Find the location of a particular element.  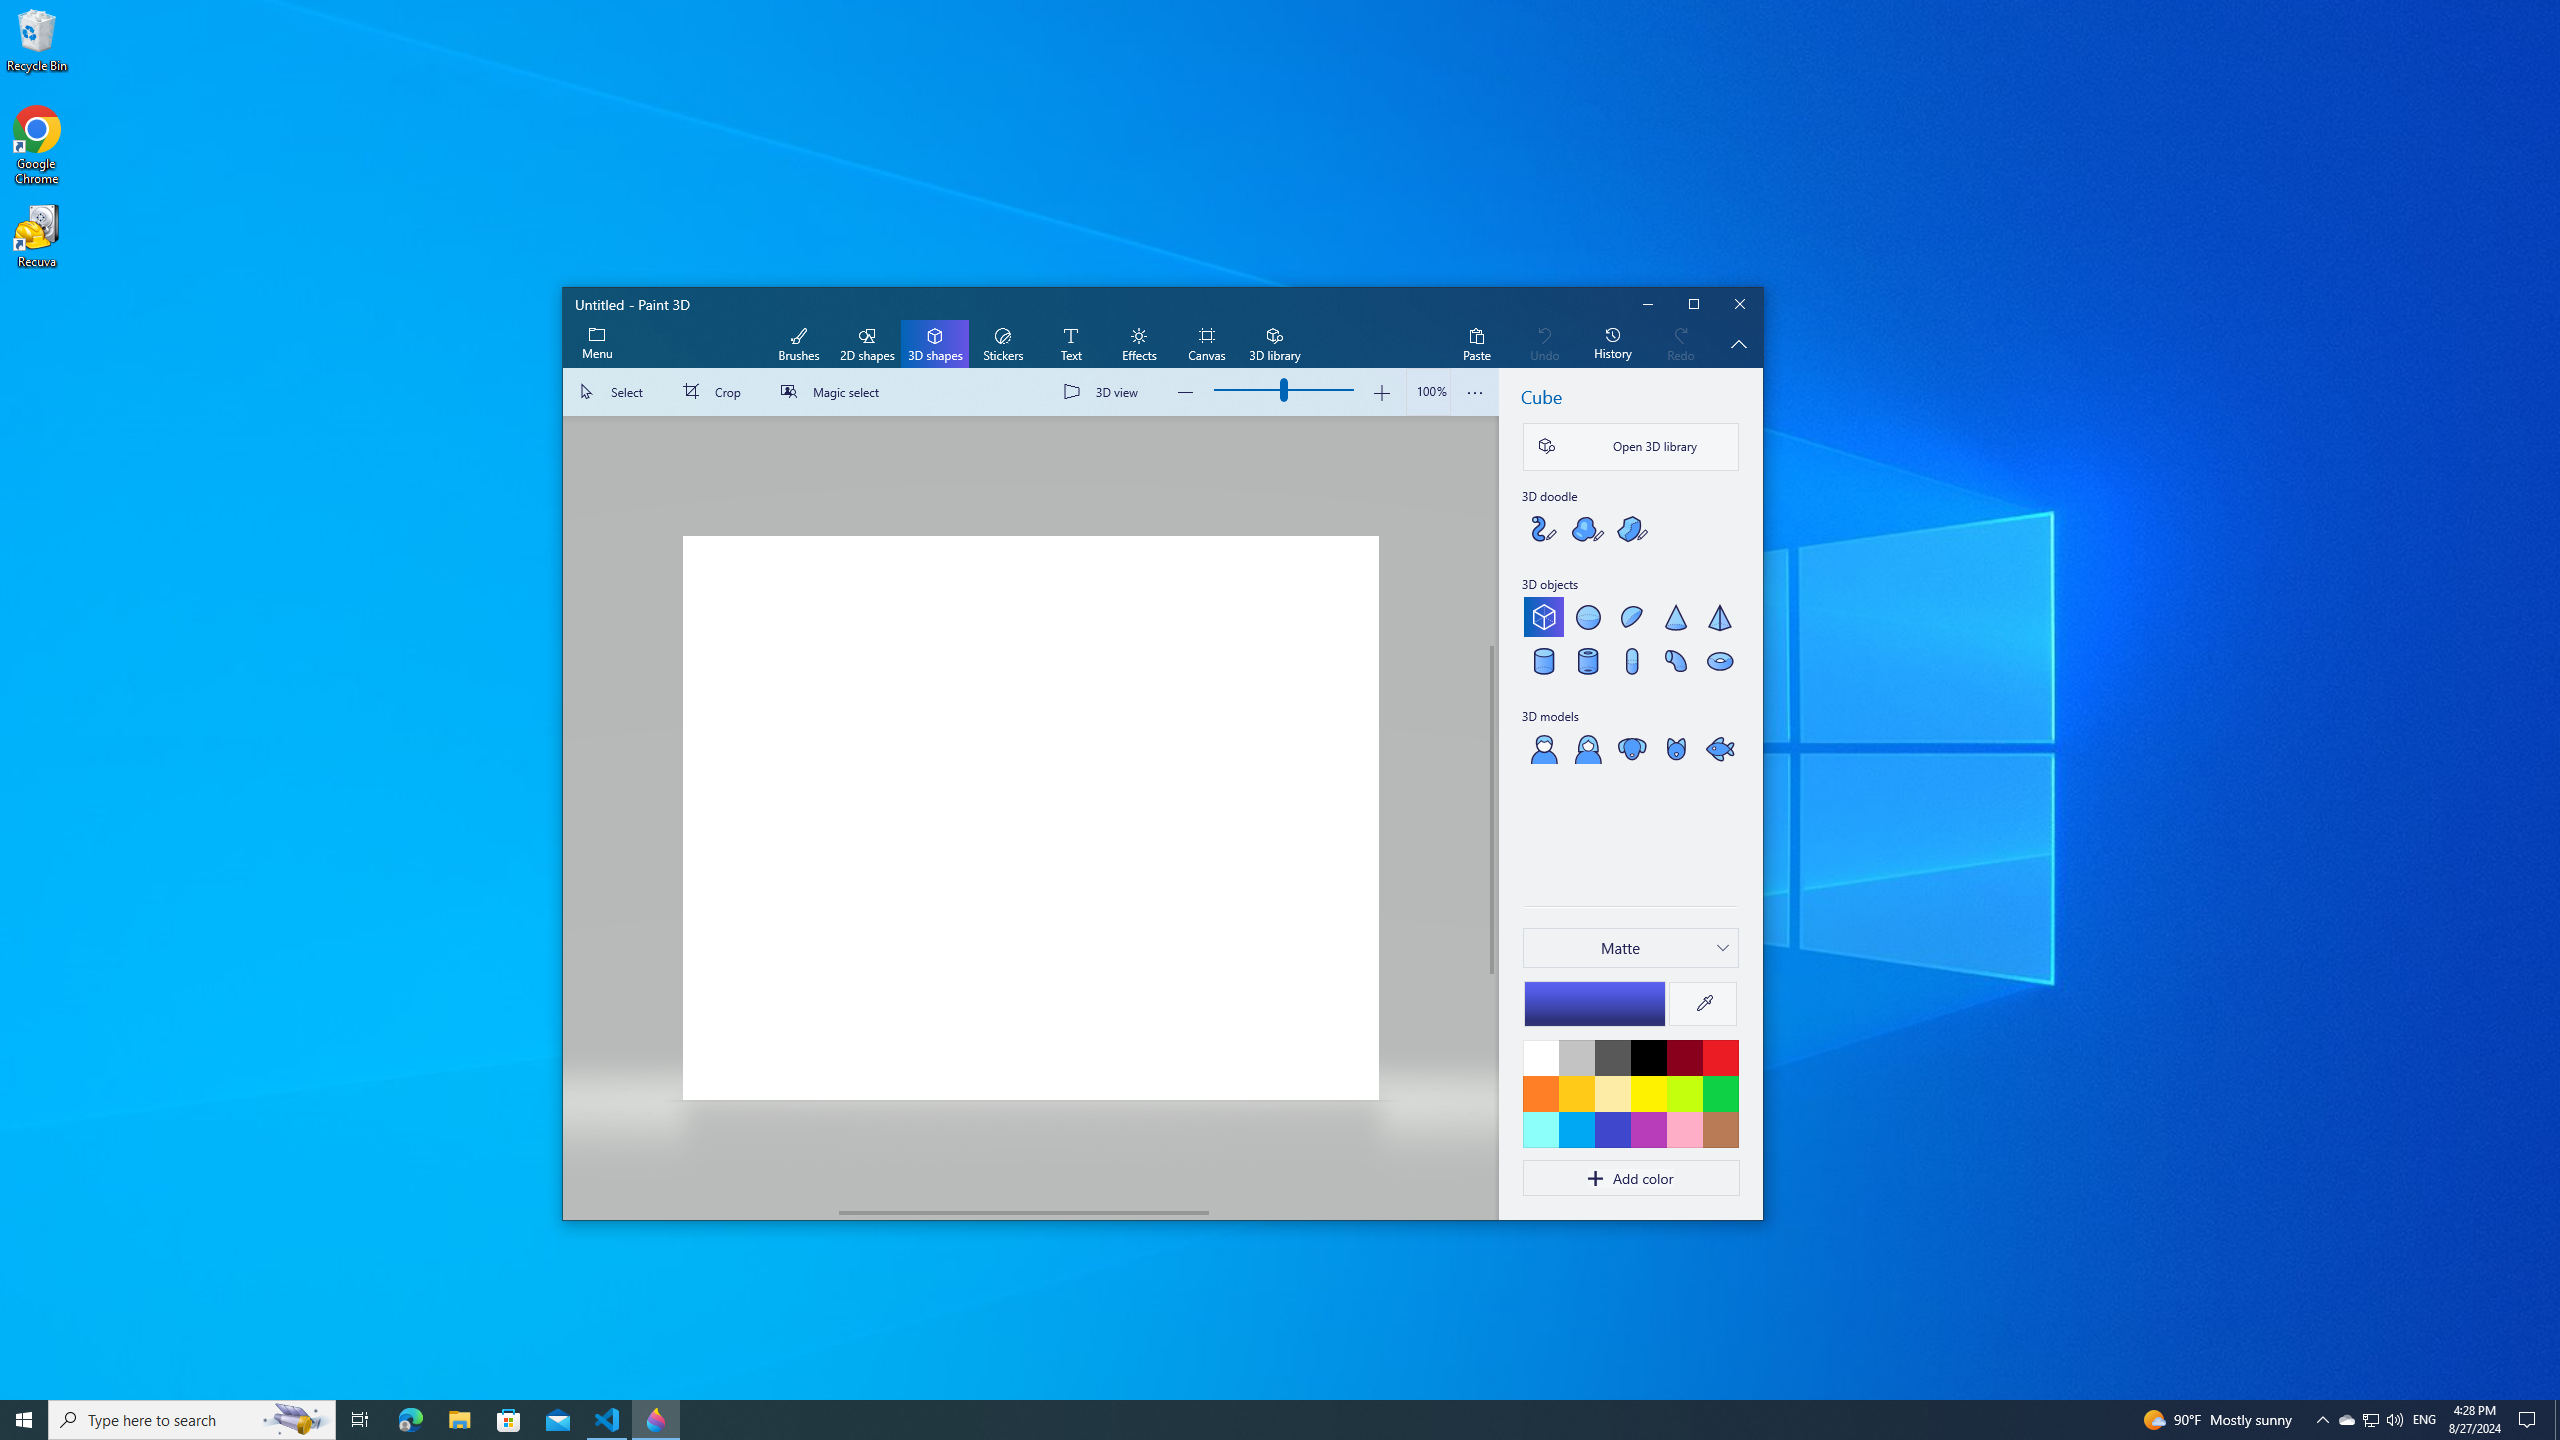

Pyramid is located at coordinates (1720, 616).